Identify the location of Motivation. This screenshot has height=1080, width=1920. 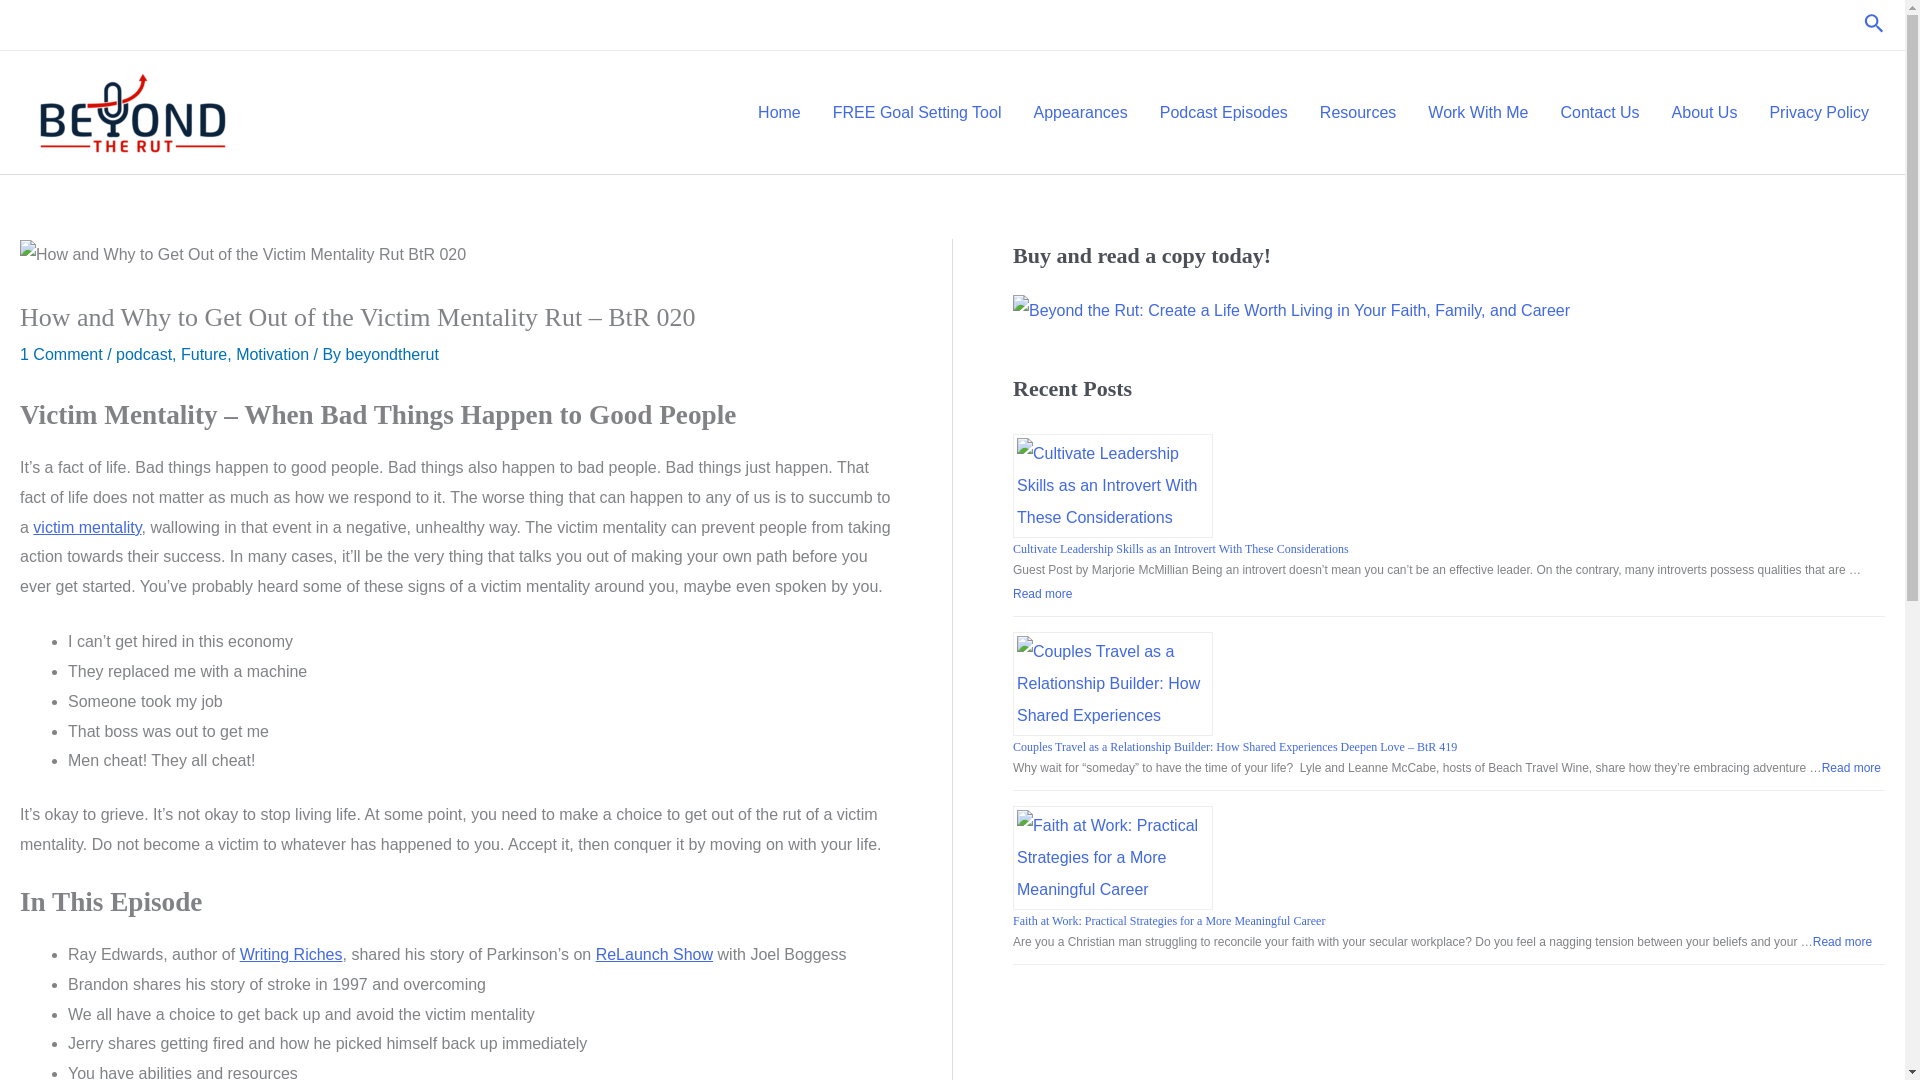
(272, 354).